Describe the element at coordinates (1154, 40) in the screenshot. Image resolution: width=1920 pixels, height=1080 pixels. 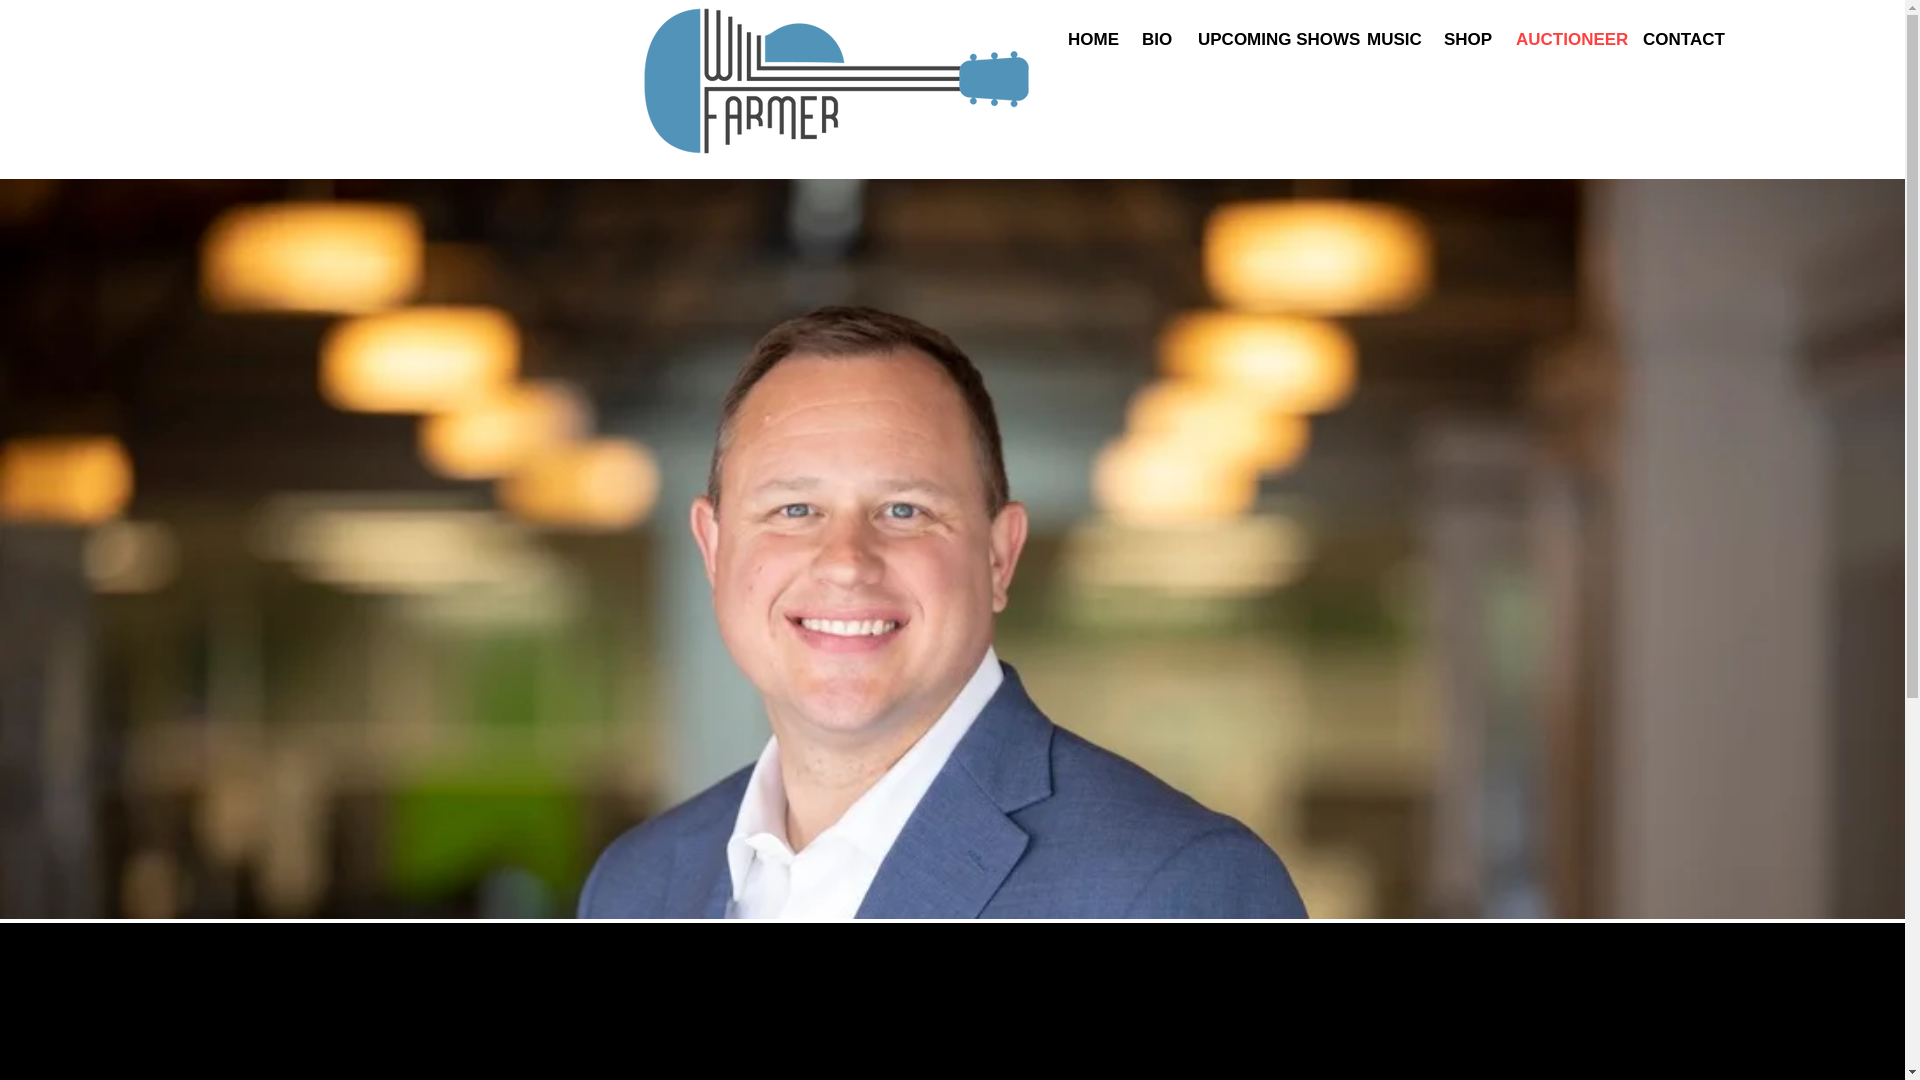
I see `BIO` at that location.